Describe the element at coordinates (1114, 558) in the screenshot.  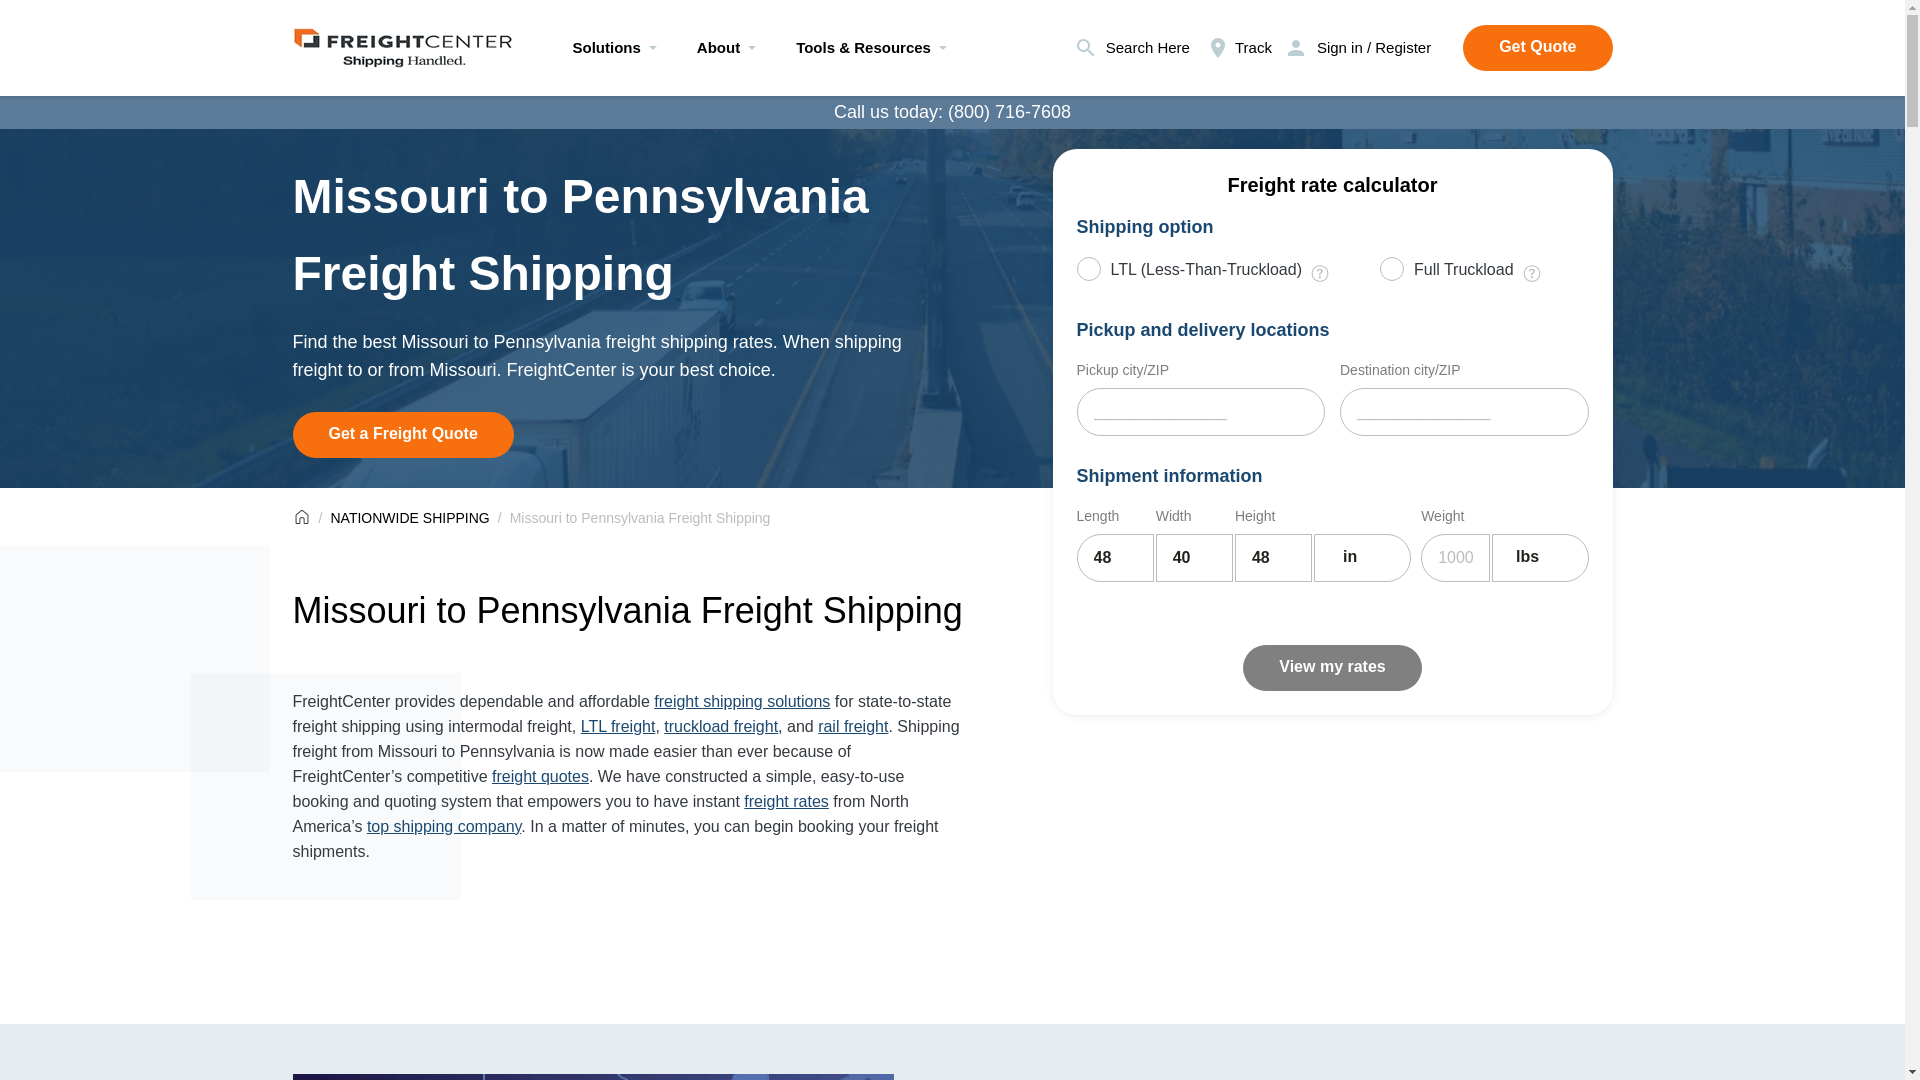
I see `48` at that location.